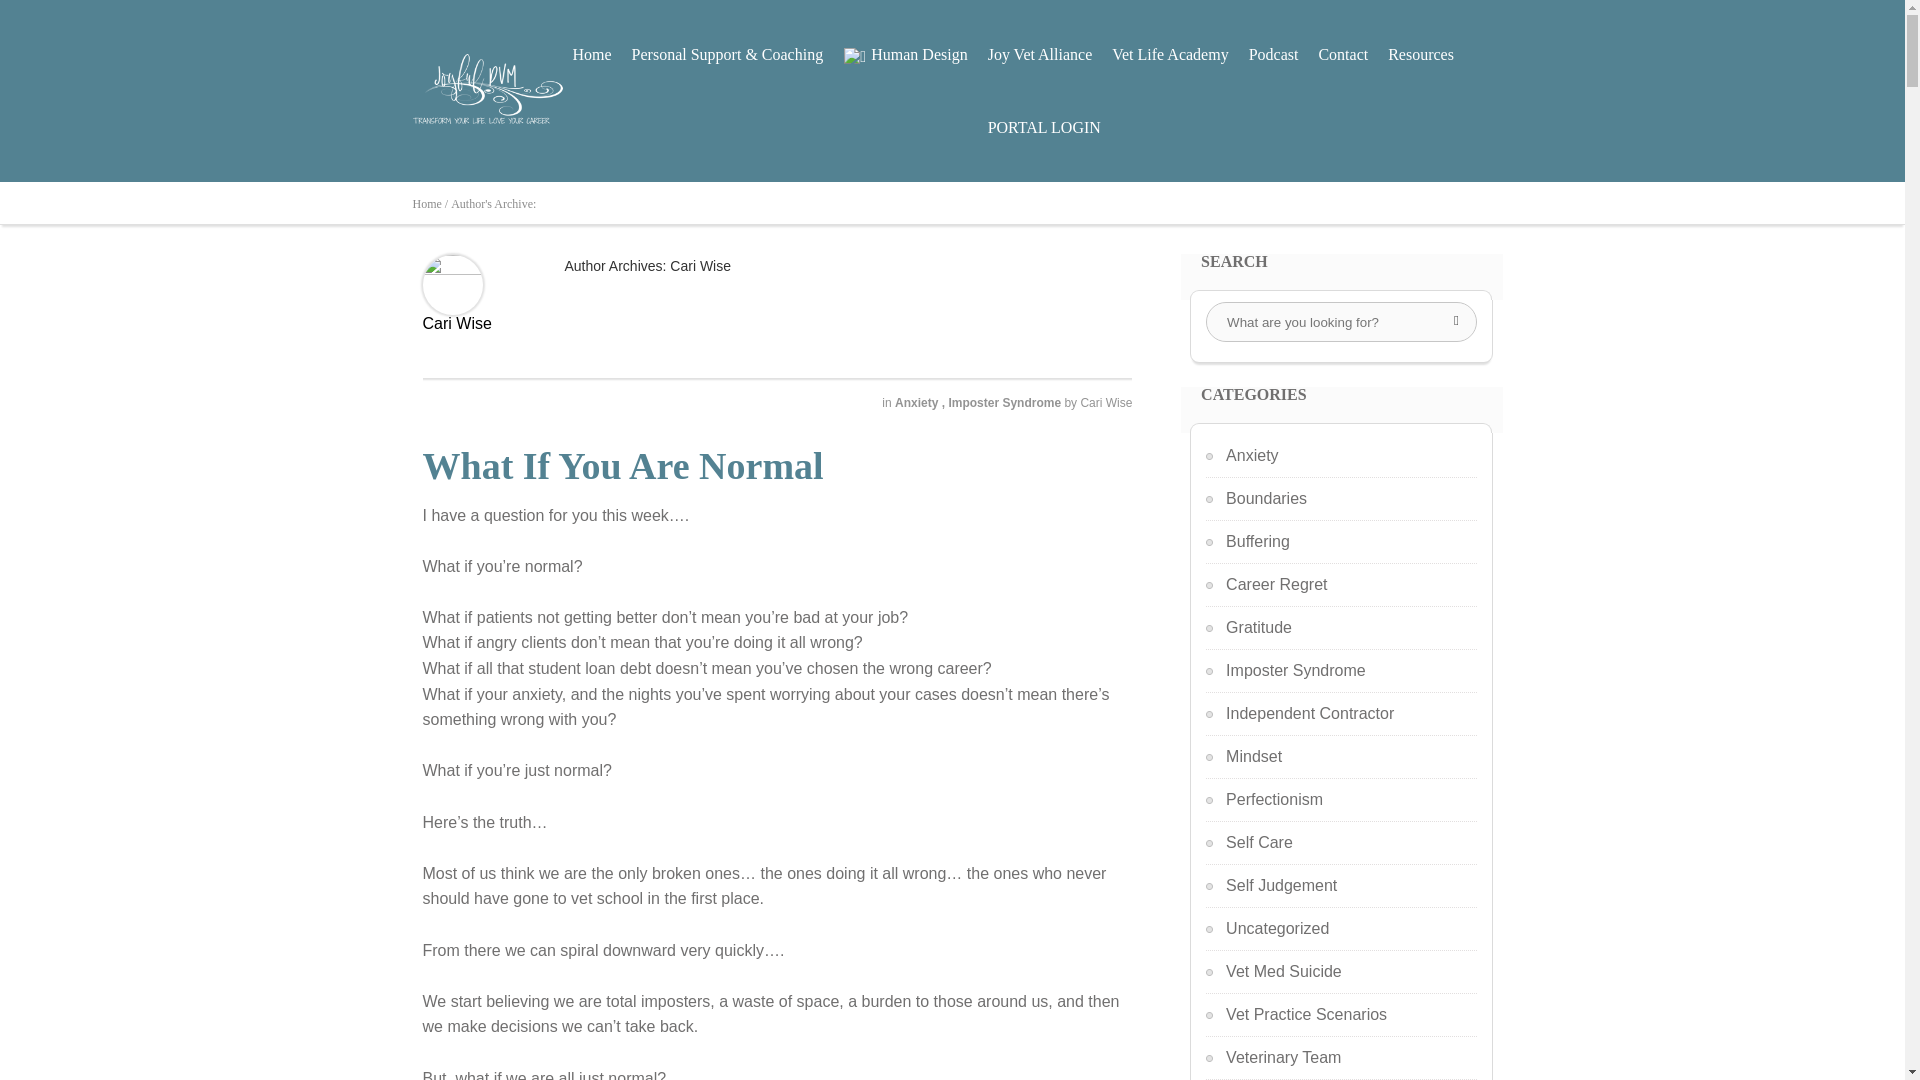  What do you see at coordinates (905, 54) in the screenshot?
I see `Human Design` at bounding box center [905, 54].